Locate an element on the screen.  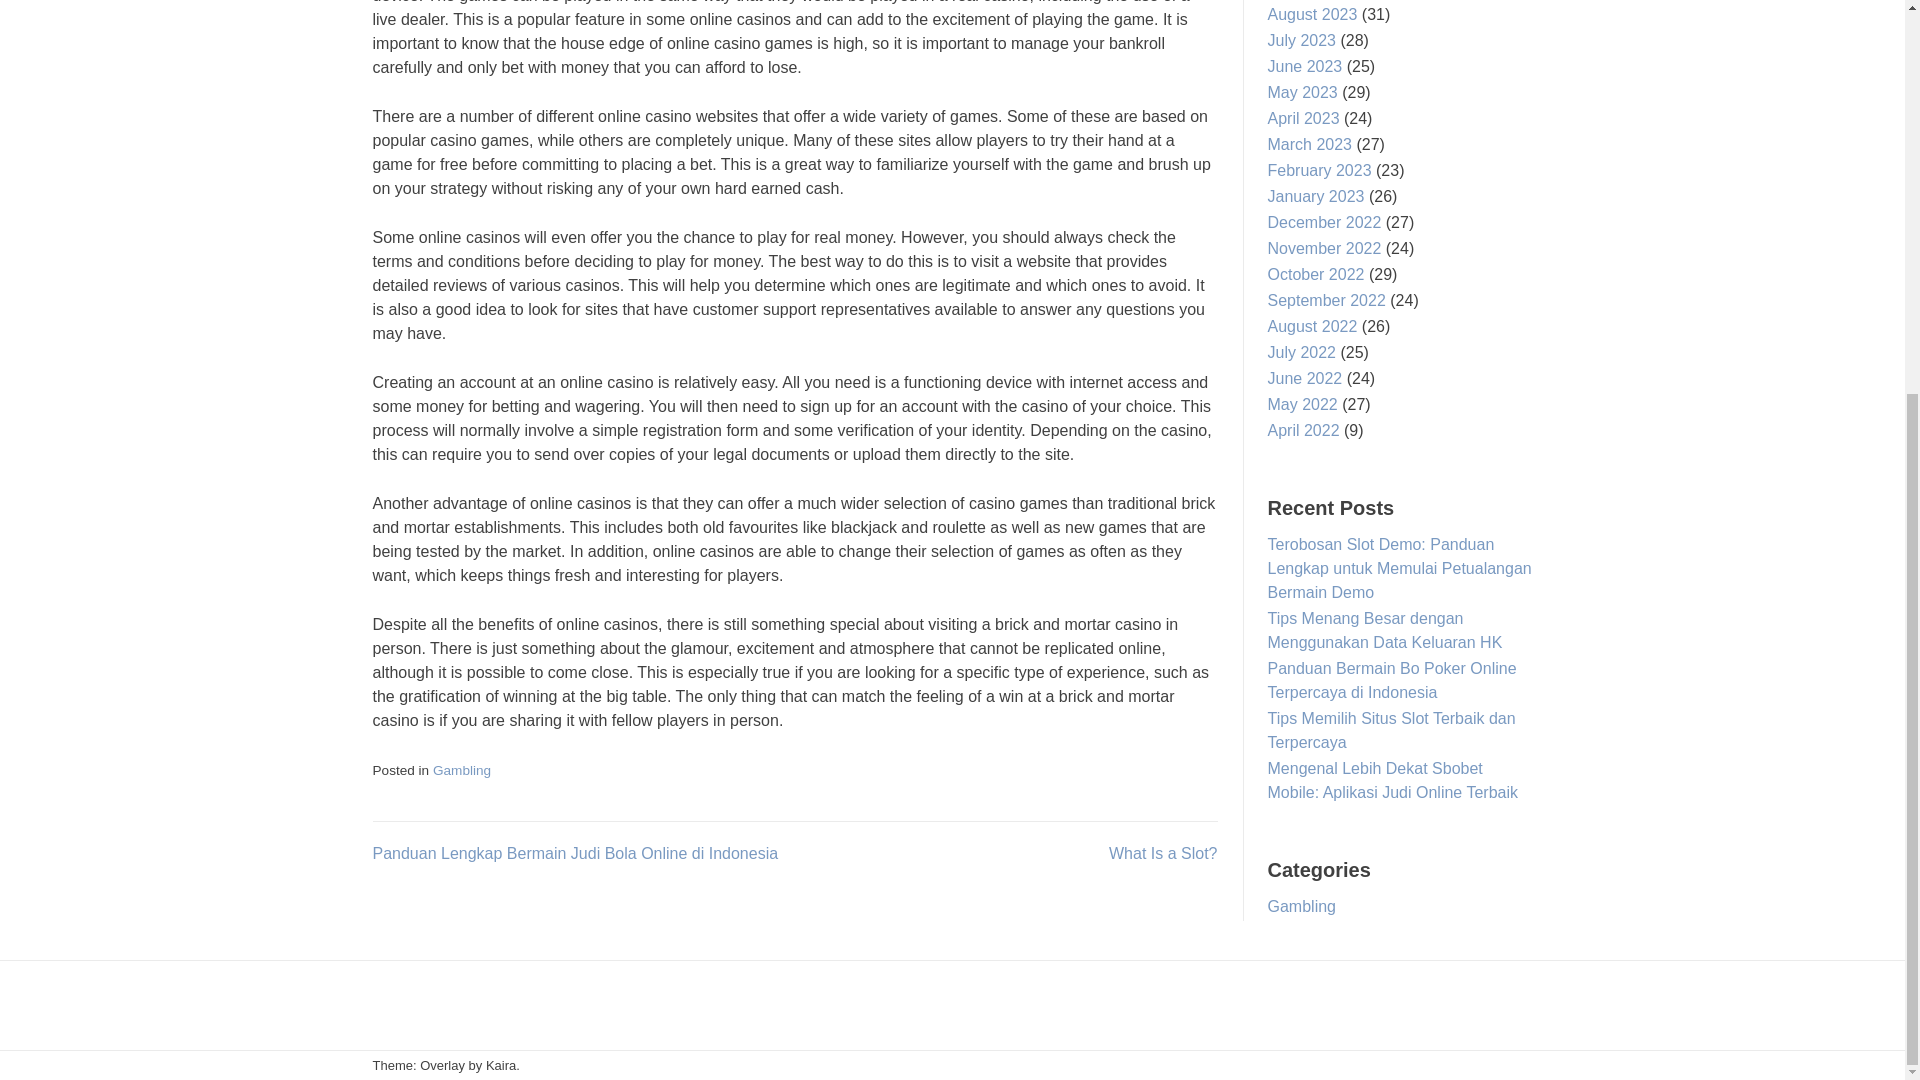
What Is a Slot? is located at coordinates (1163, 852).